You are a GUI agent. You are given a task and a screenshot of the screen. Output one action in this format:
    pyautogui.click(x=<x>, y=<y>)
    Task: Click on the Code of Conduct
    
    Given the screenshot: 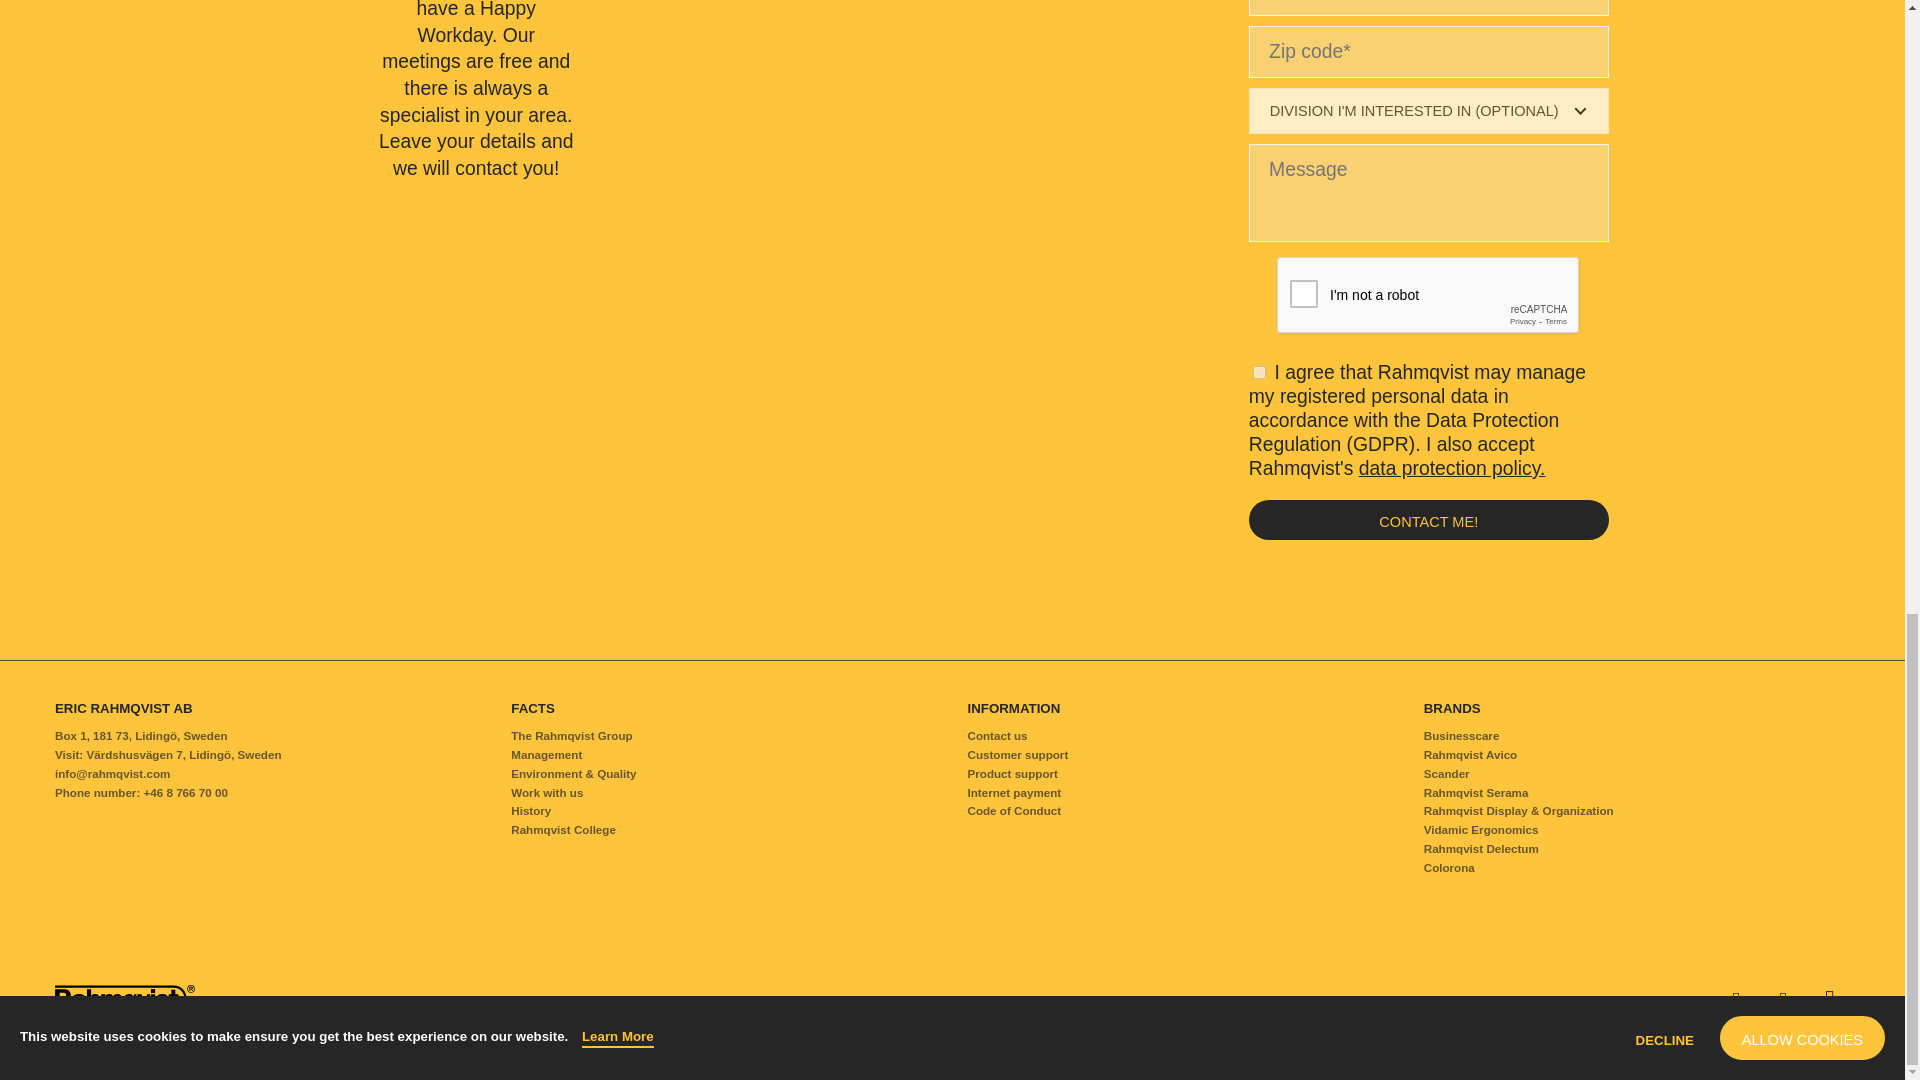 What is the action you would take?
    pyautogui.click(x=1014, y=810)
    